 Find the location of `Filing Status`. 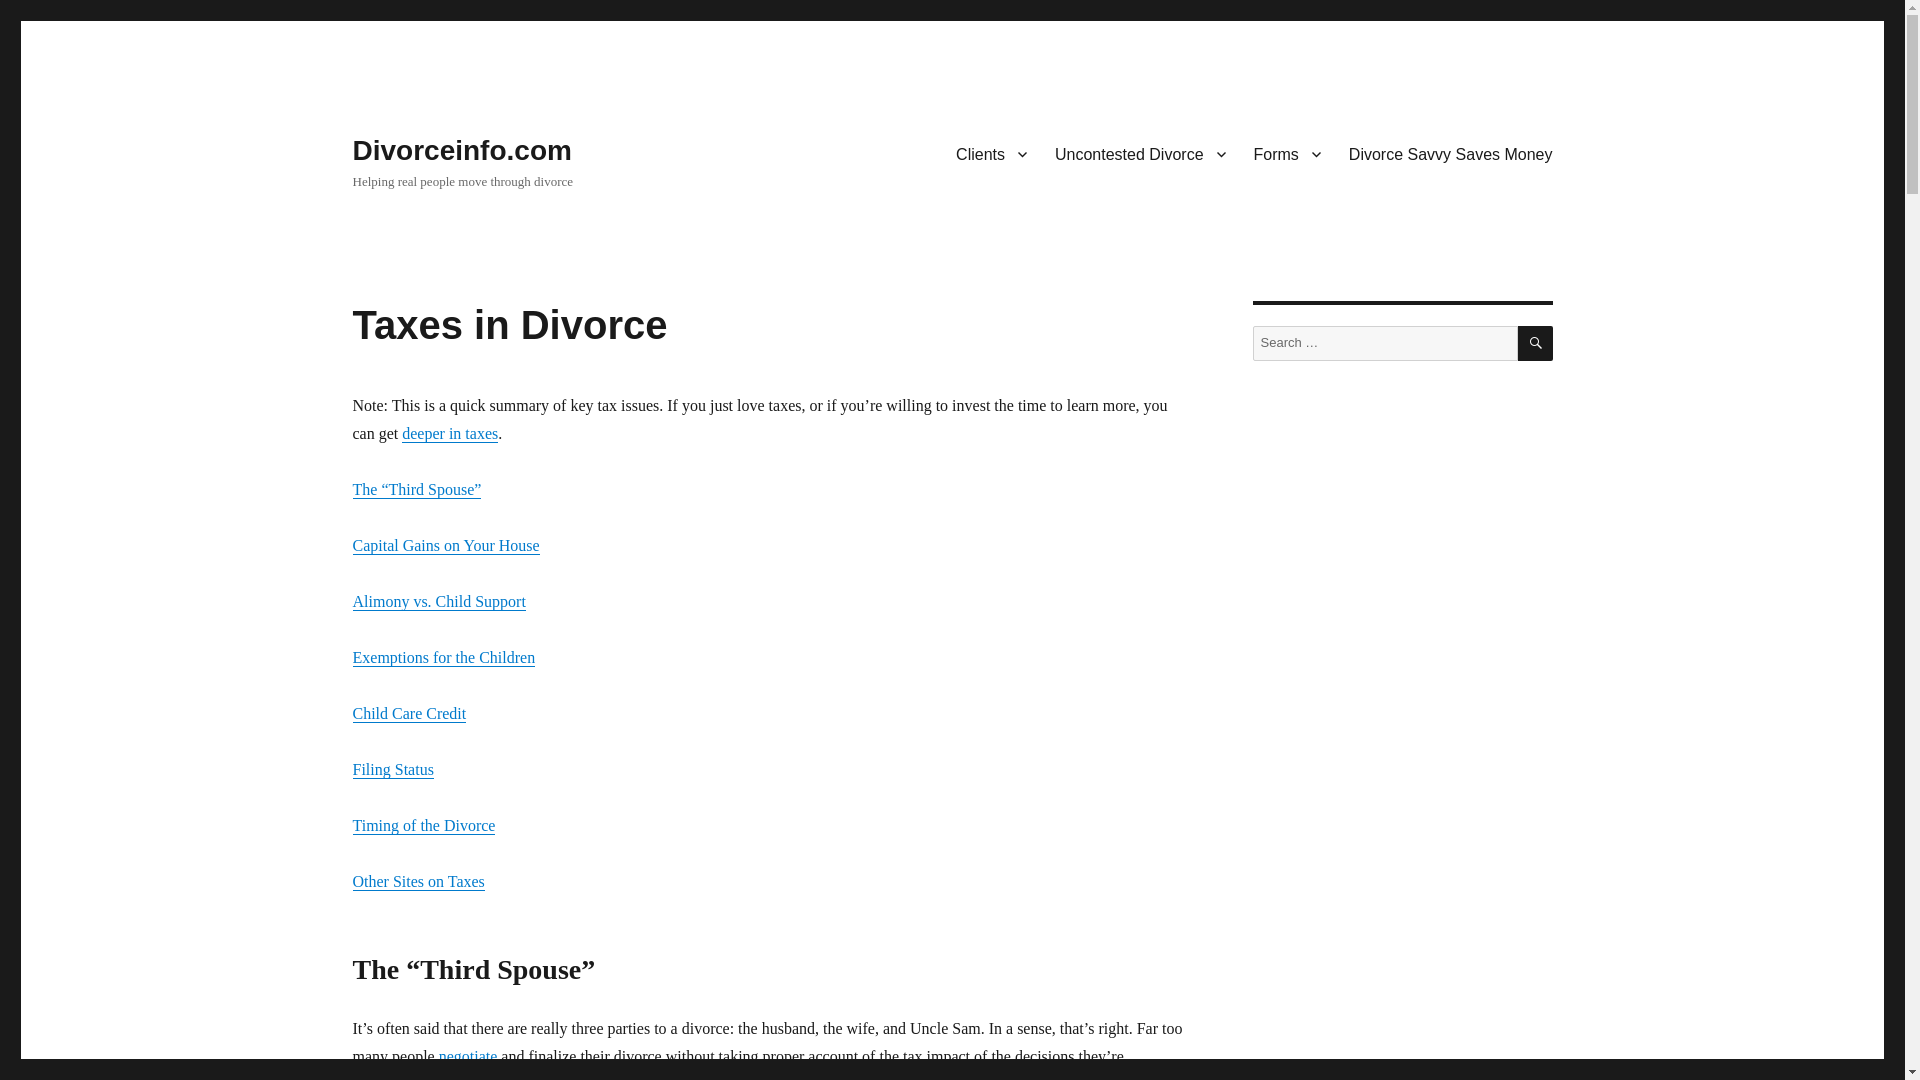

Filing Status is located at coordinates (392, 769).